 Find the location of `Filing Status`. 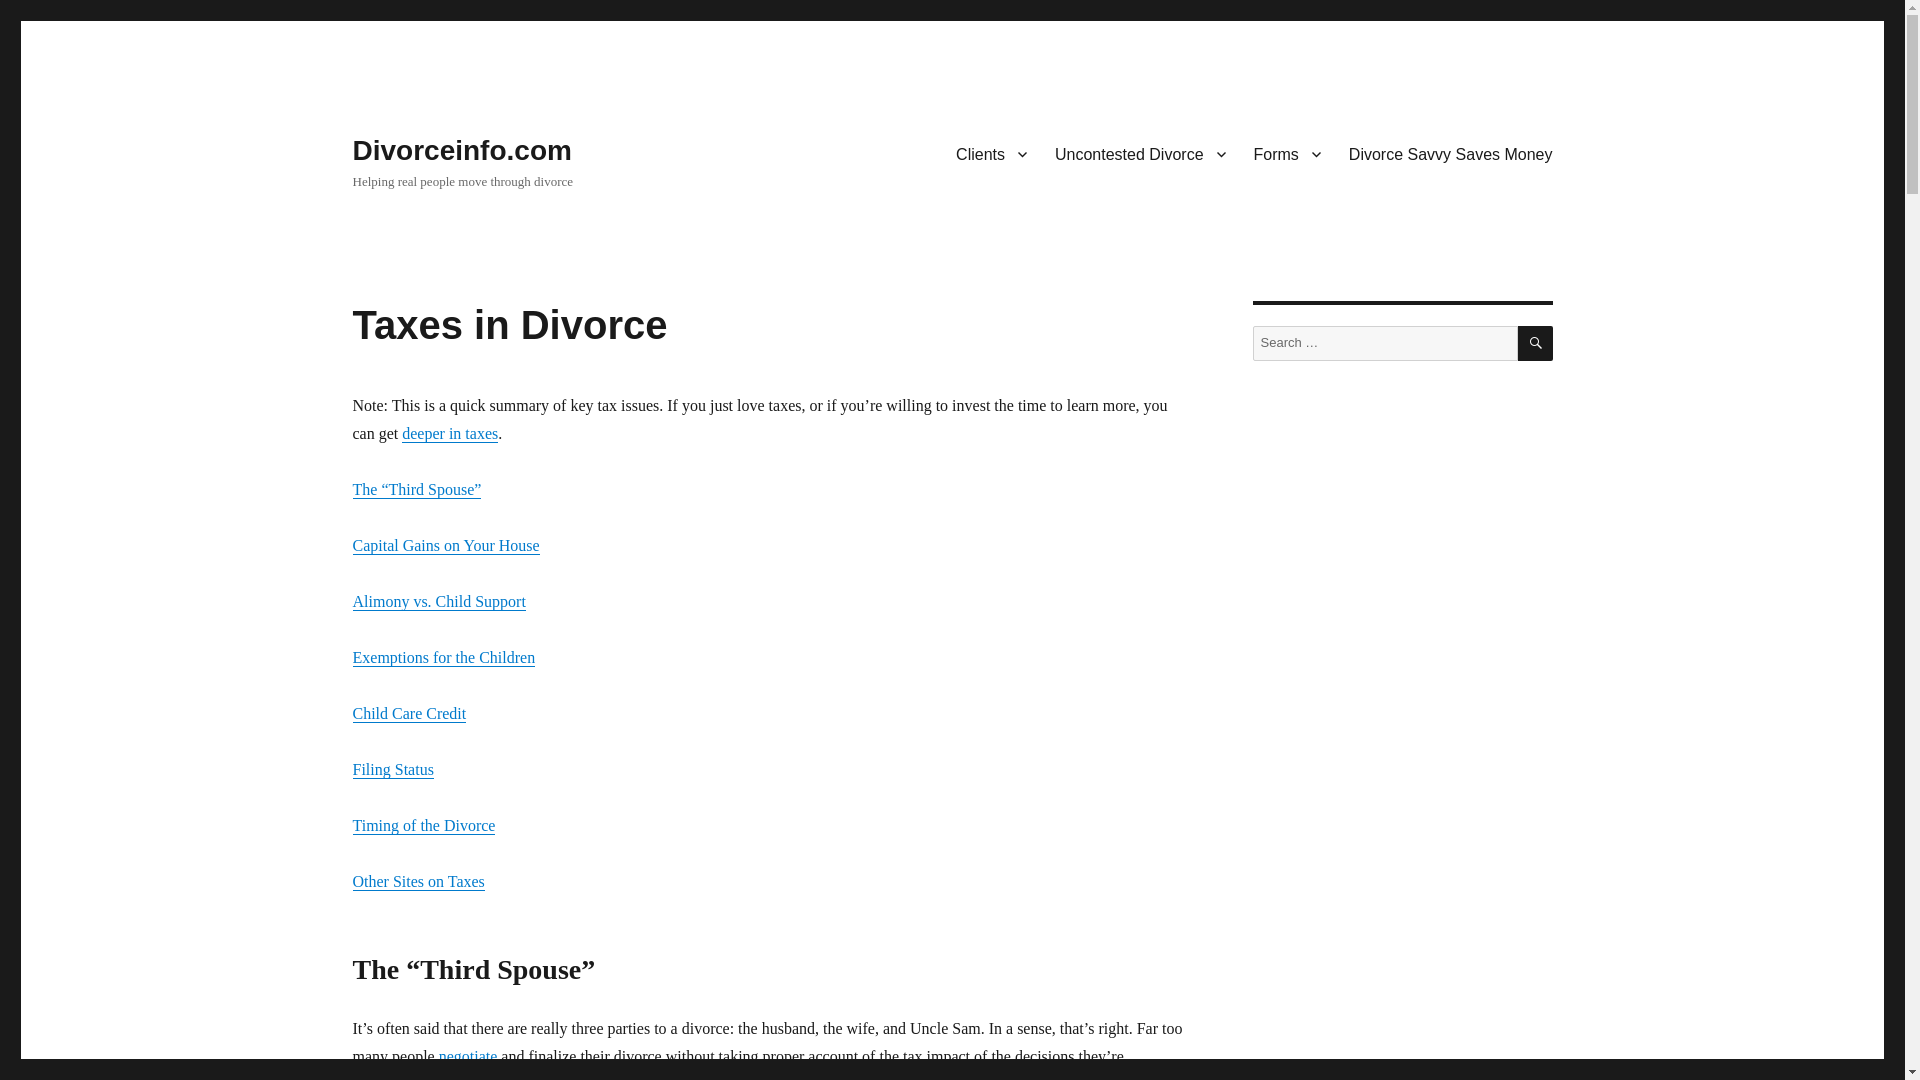

Filing Status is located at coordinates (392, 769).